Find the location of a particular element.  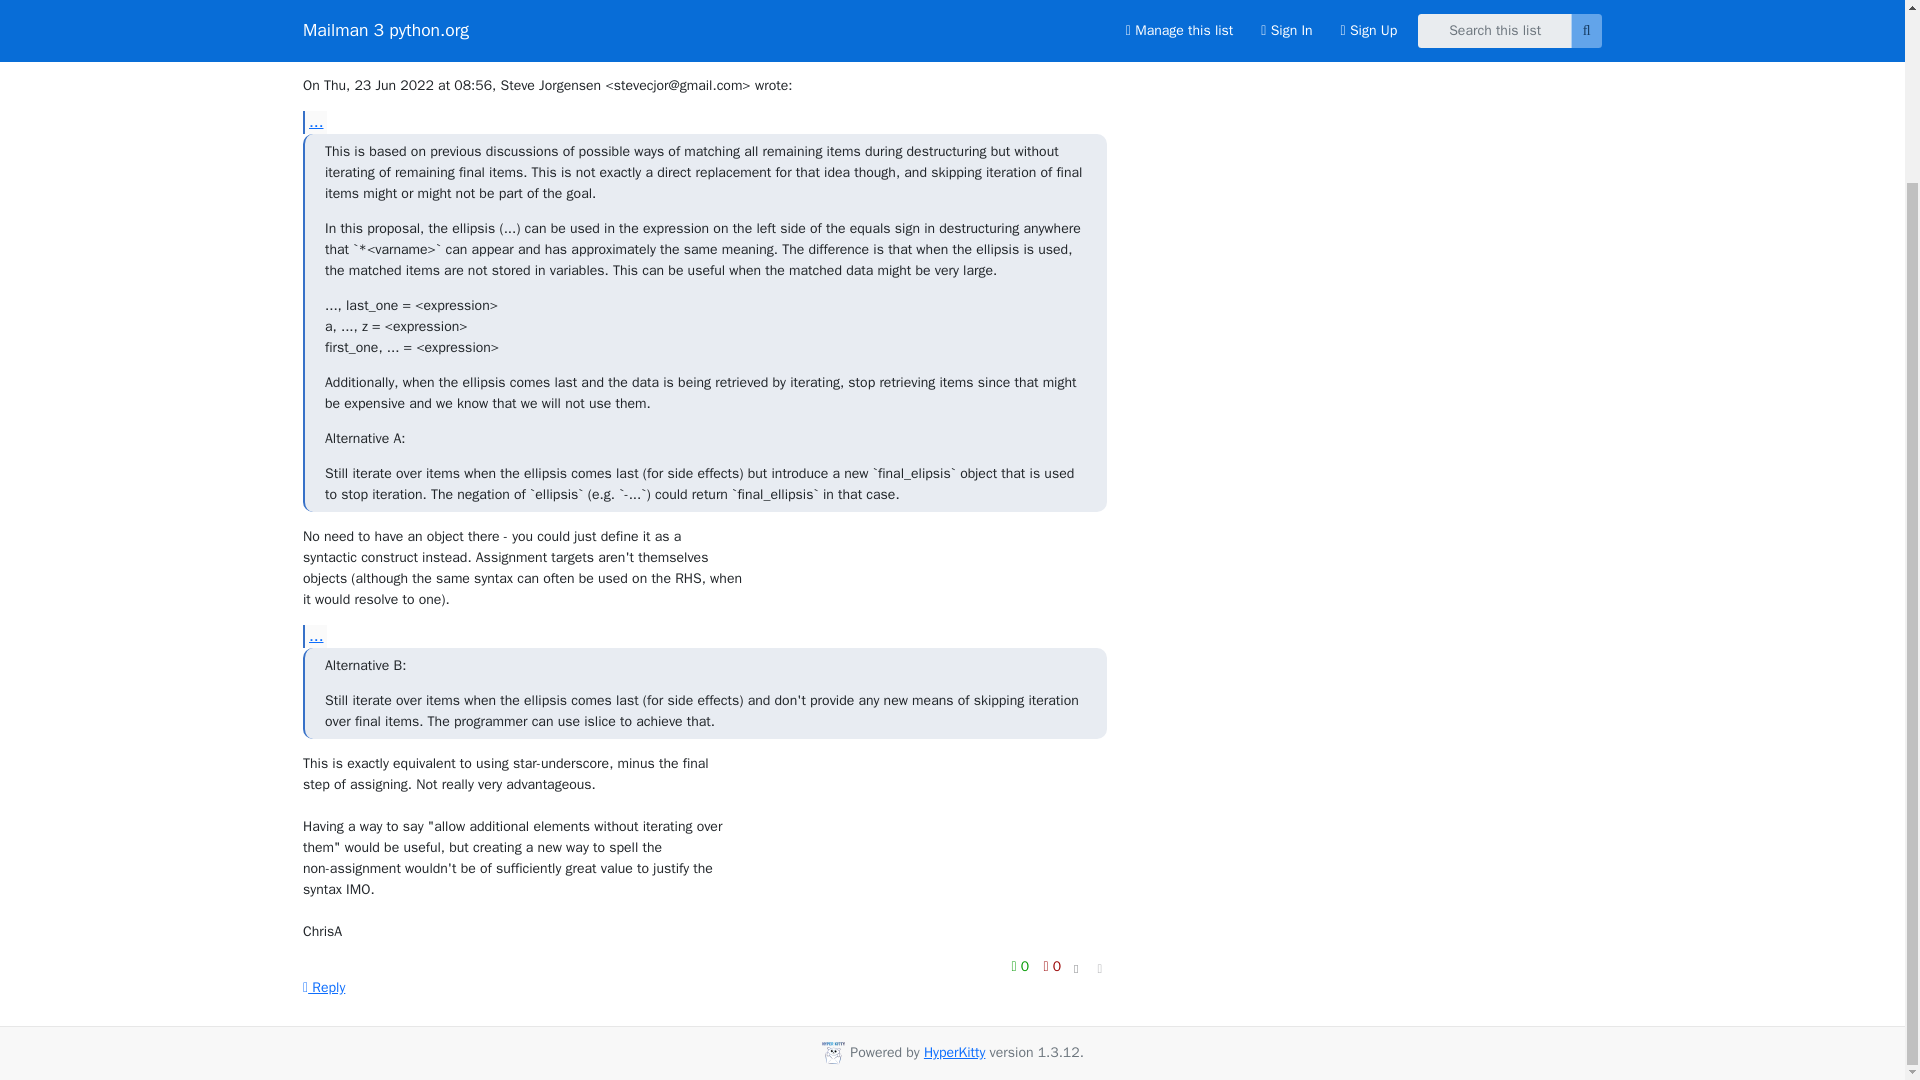

0 is located at coordinates (1022, 966).